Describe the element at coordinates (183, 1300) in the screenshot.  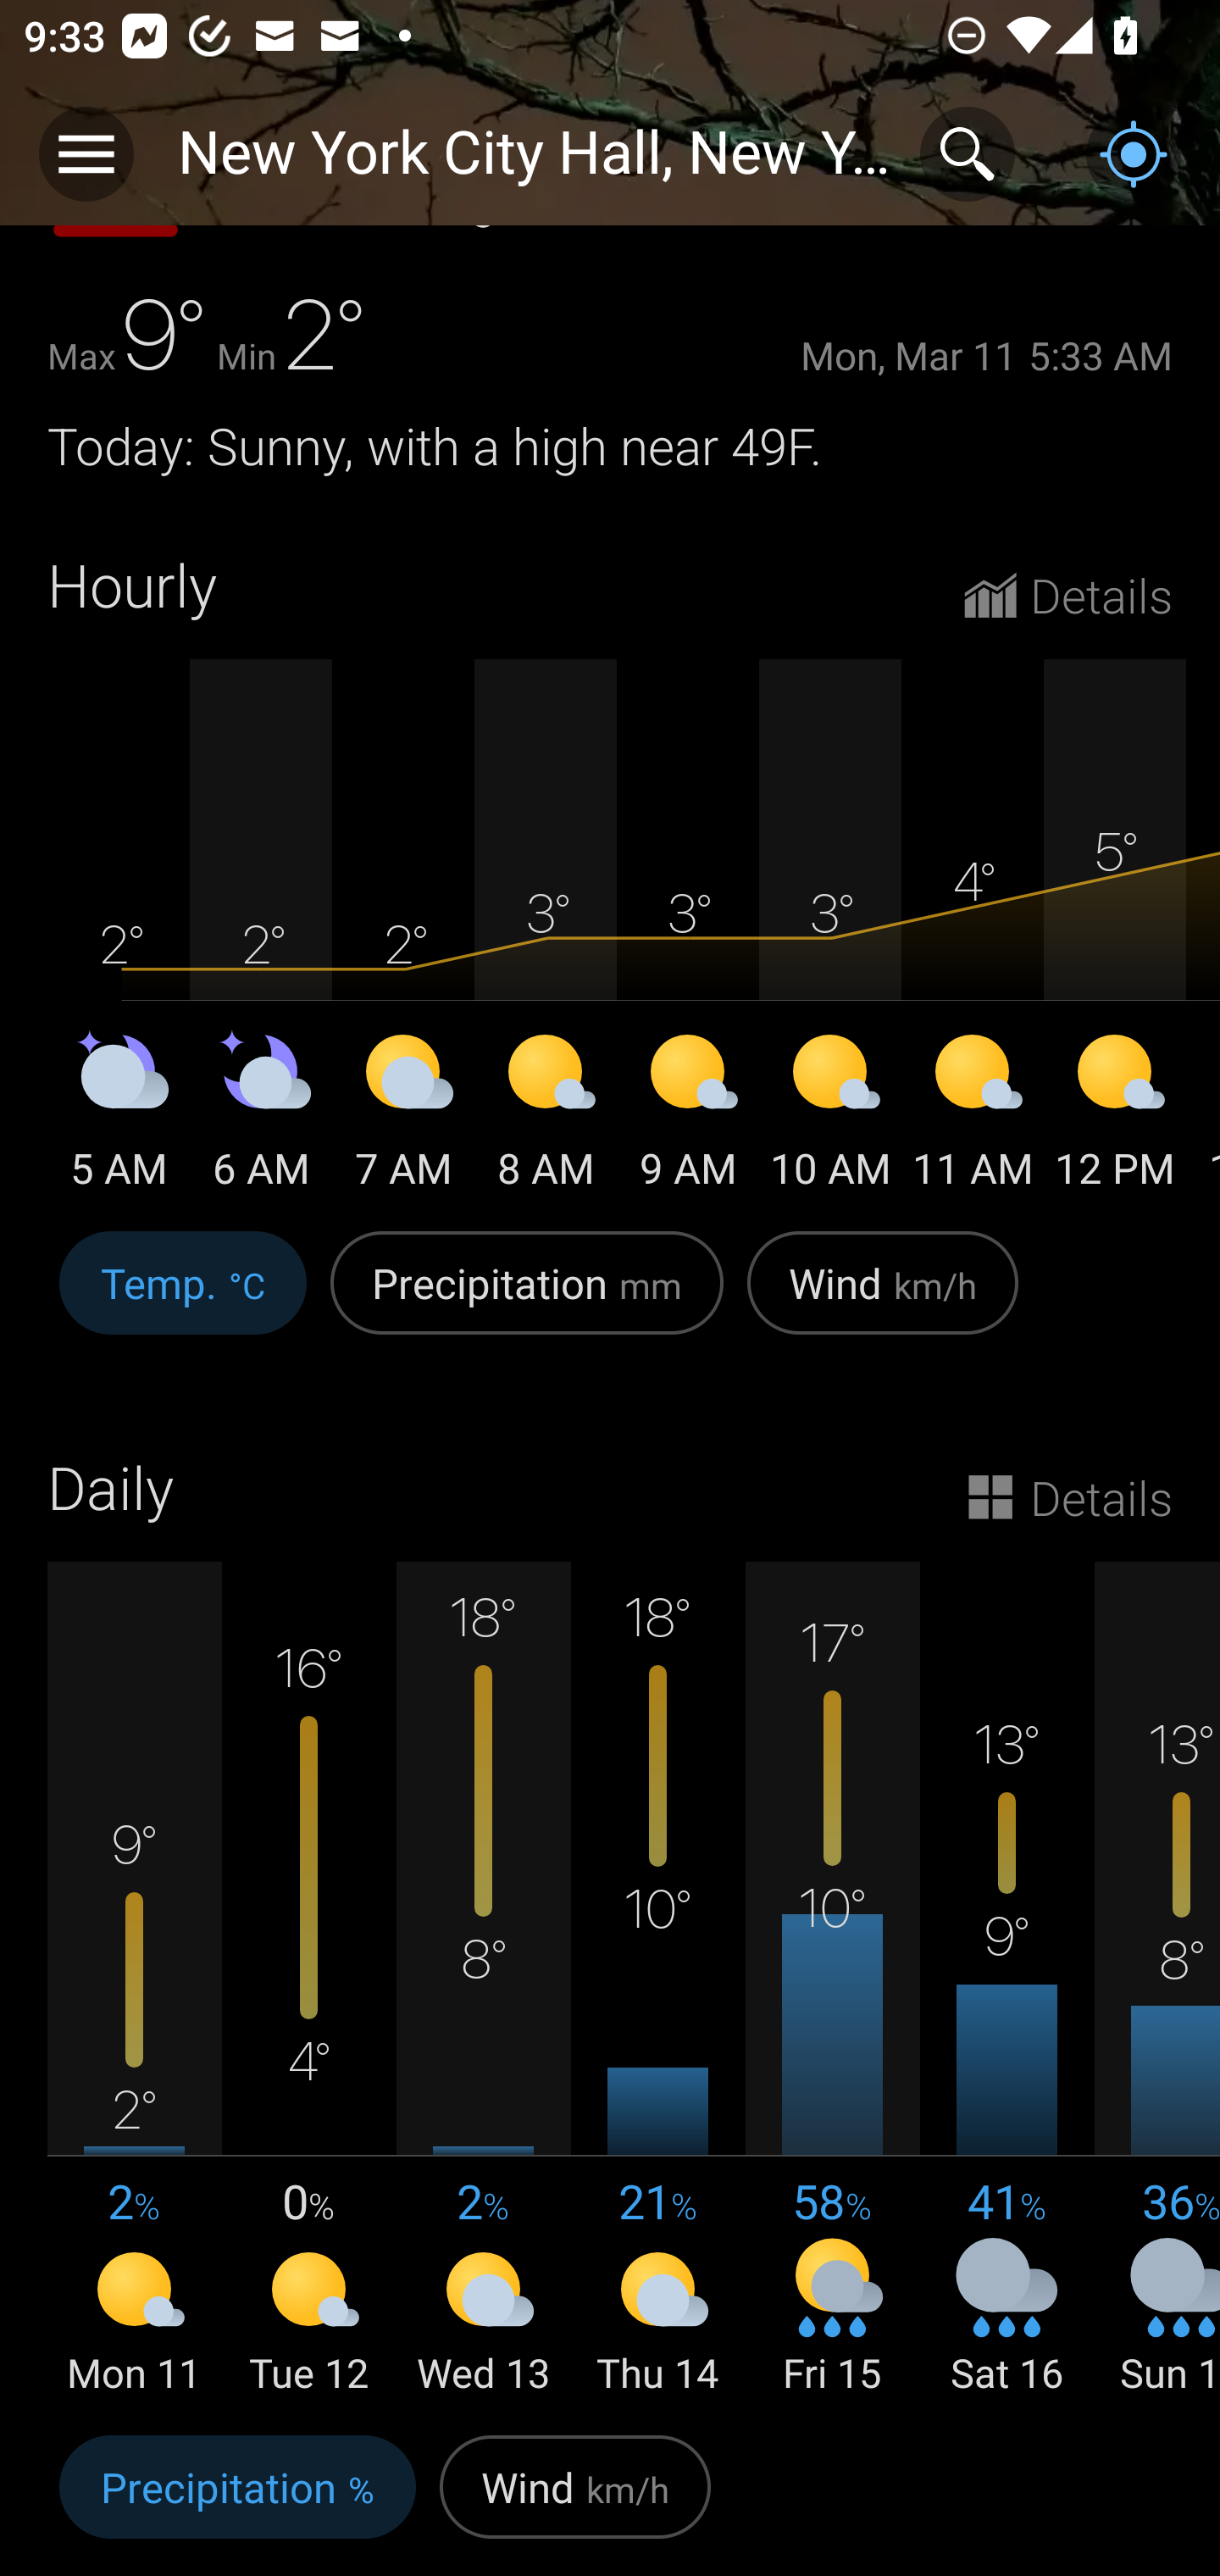
I see `Temp. °C` at that location.